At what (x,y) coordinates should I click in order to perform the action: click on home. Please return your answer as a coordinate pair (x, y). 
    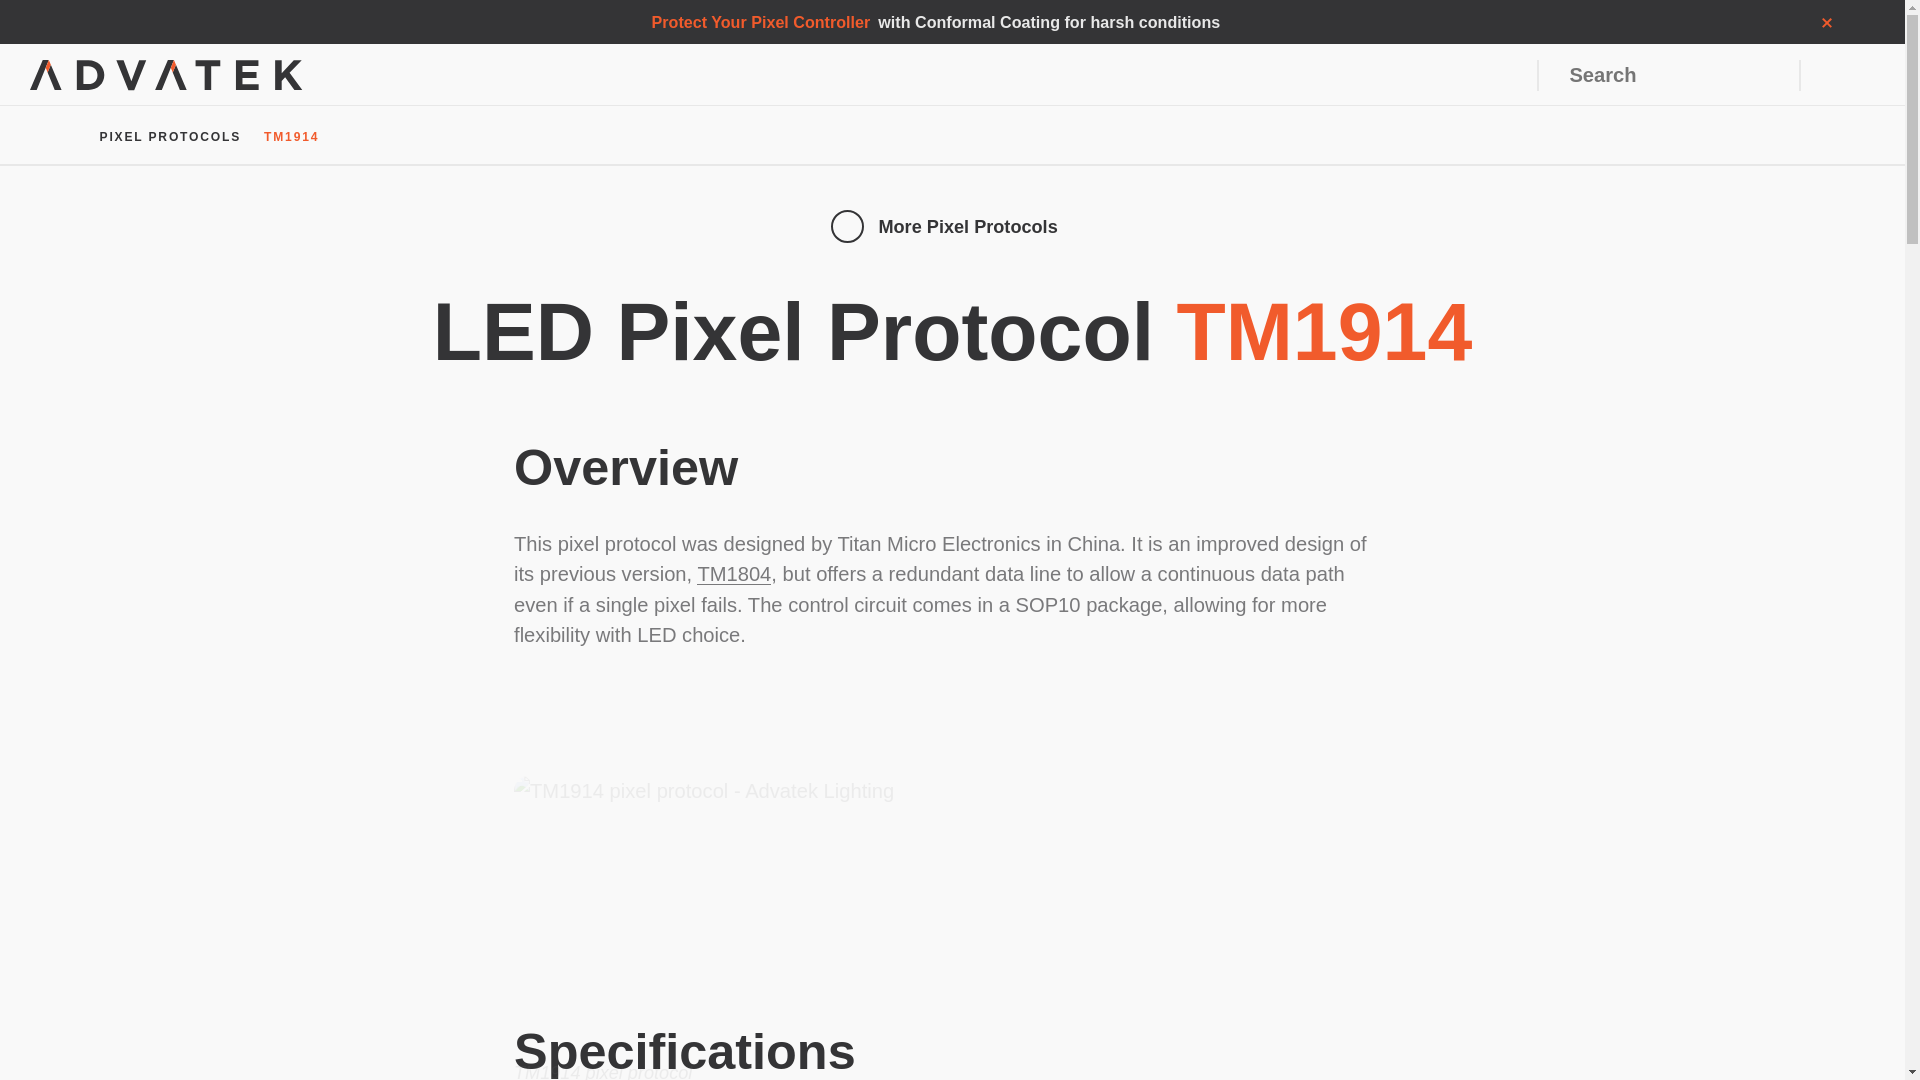
    Looking at the image, I should click on (68, 136).